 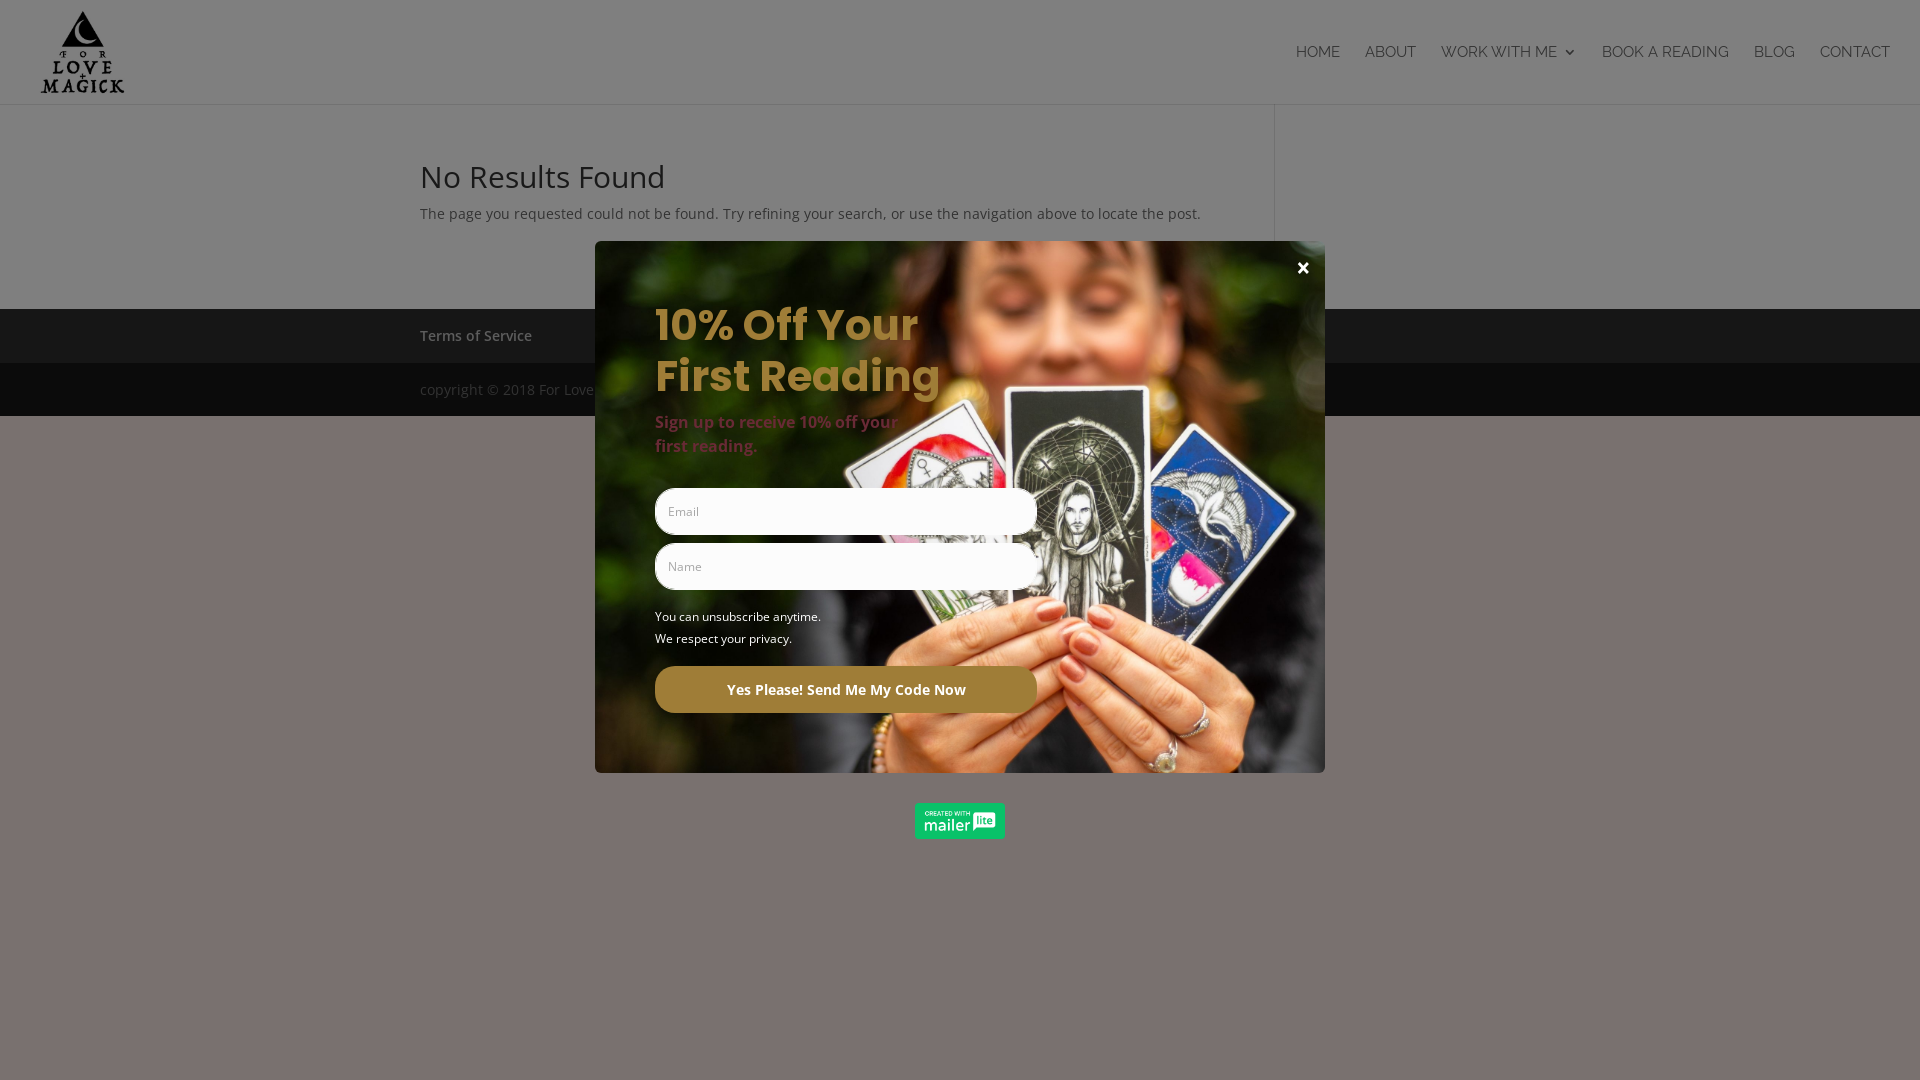 I want to click on WORK WITH ME, so click(x=1509, y=74).